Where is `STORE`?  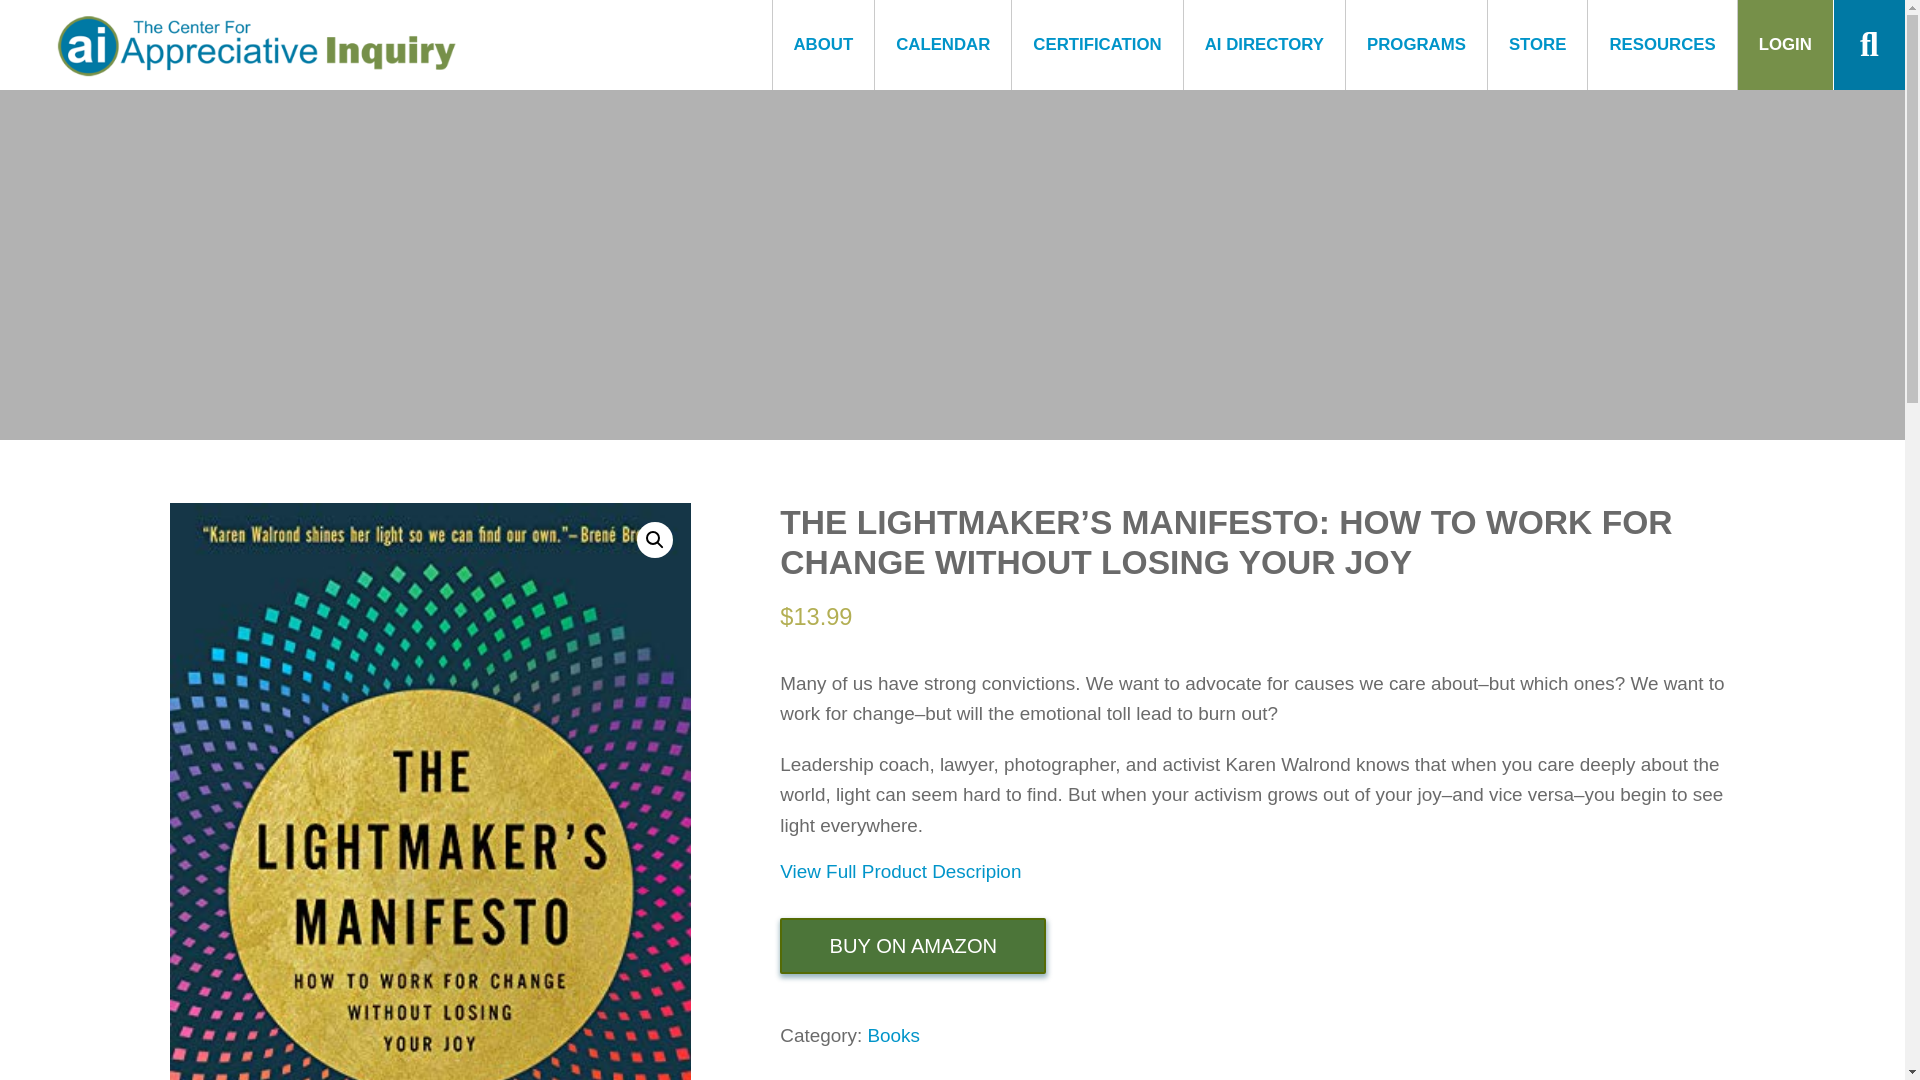
STORE is located at coordinates (1538, 44).